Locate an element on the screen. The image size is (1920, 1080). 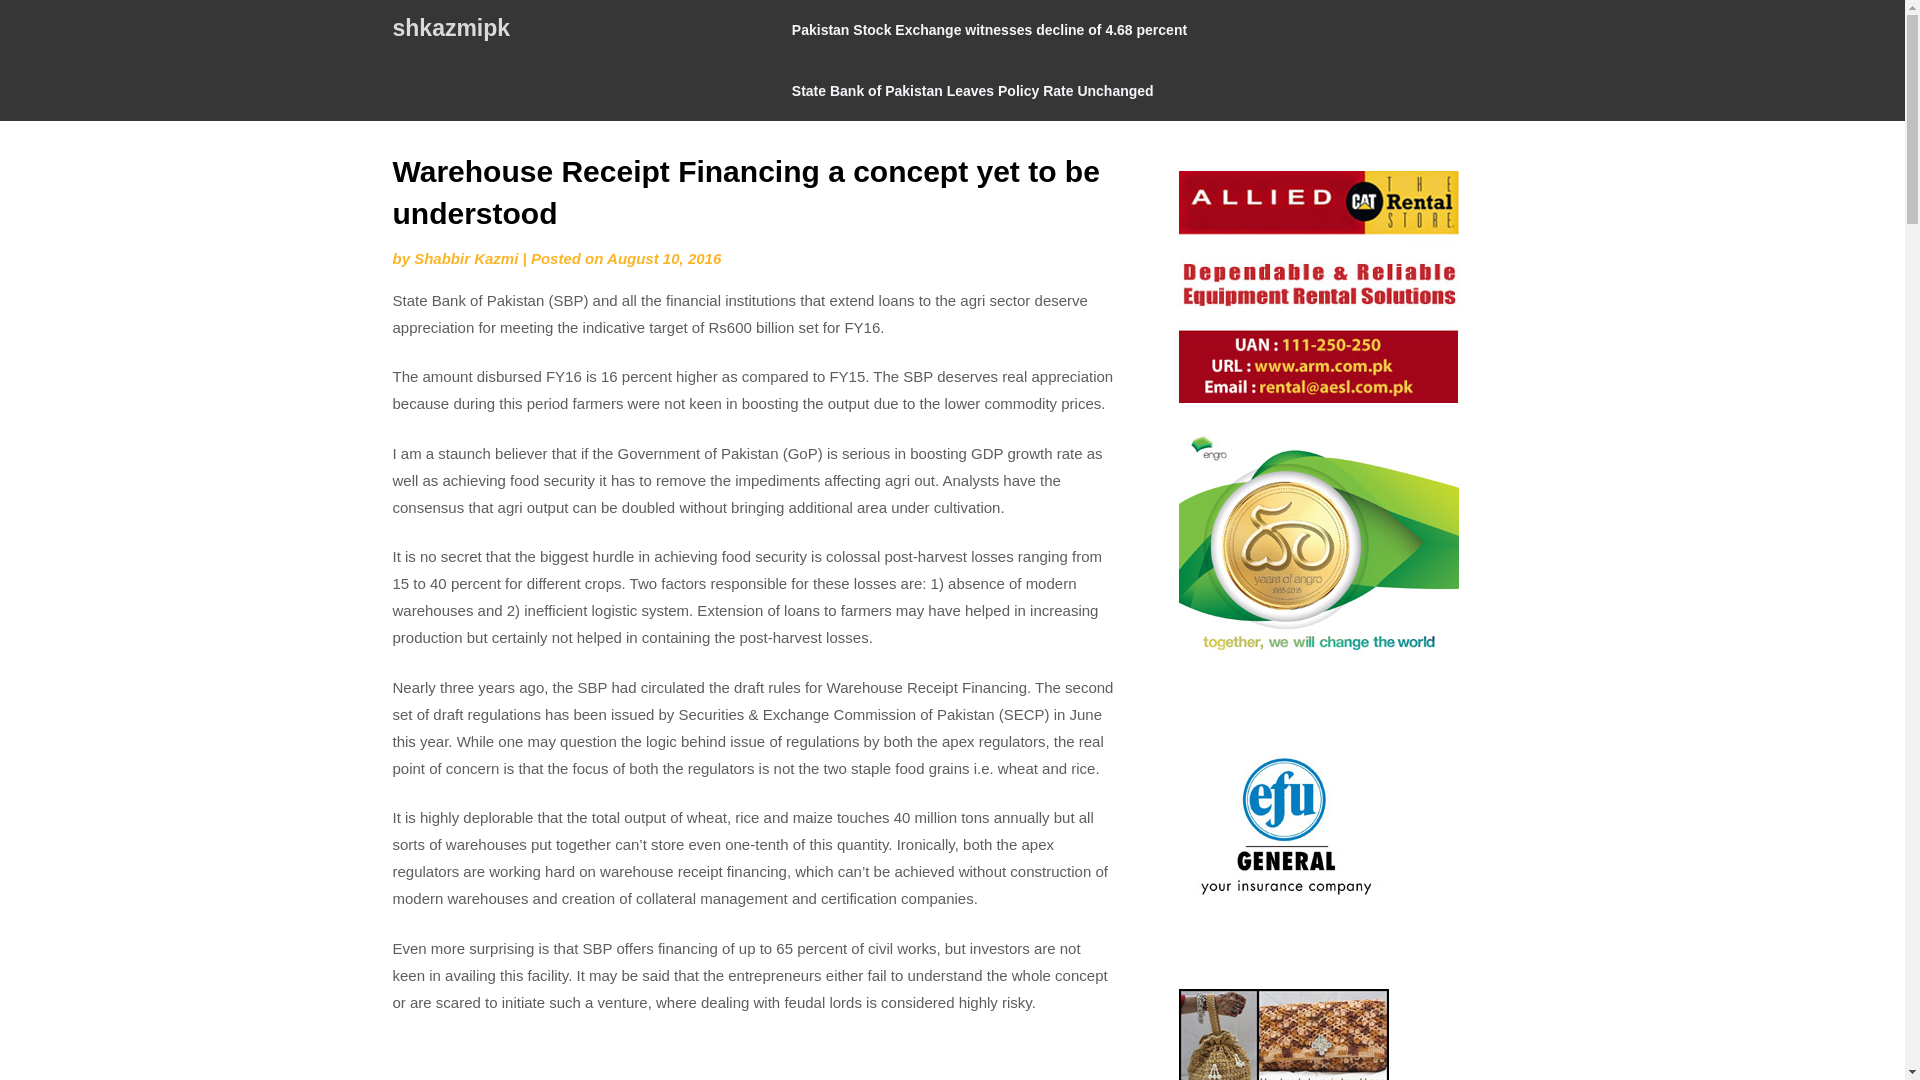
Pakistan Stock Exchange witnesses decline of 4.68 percent is located at coordinates (989, 30).